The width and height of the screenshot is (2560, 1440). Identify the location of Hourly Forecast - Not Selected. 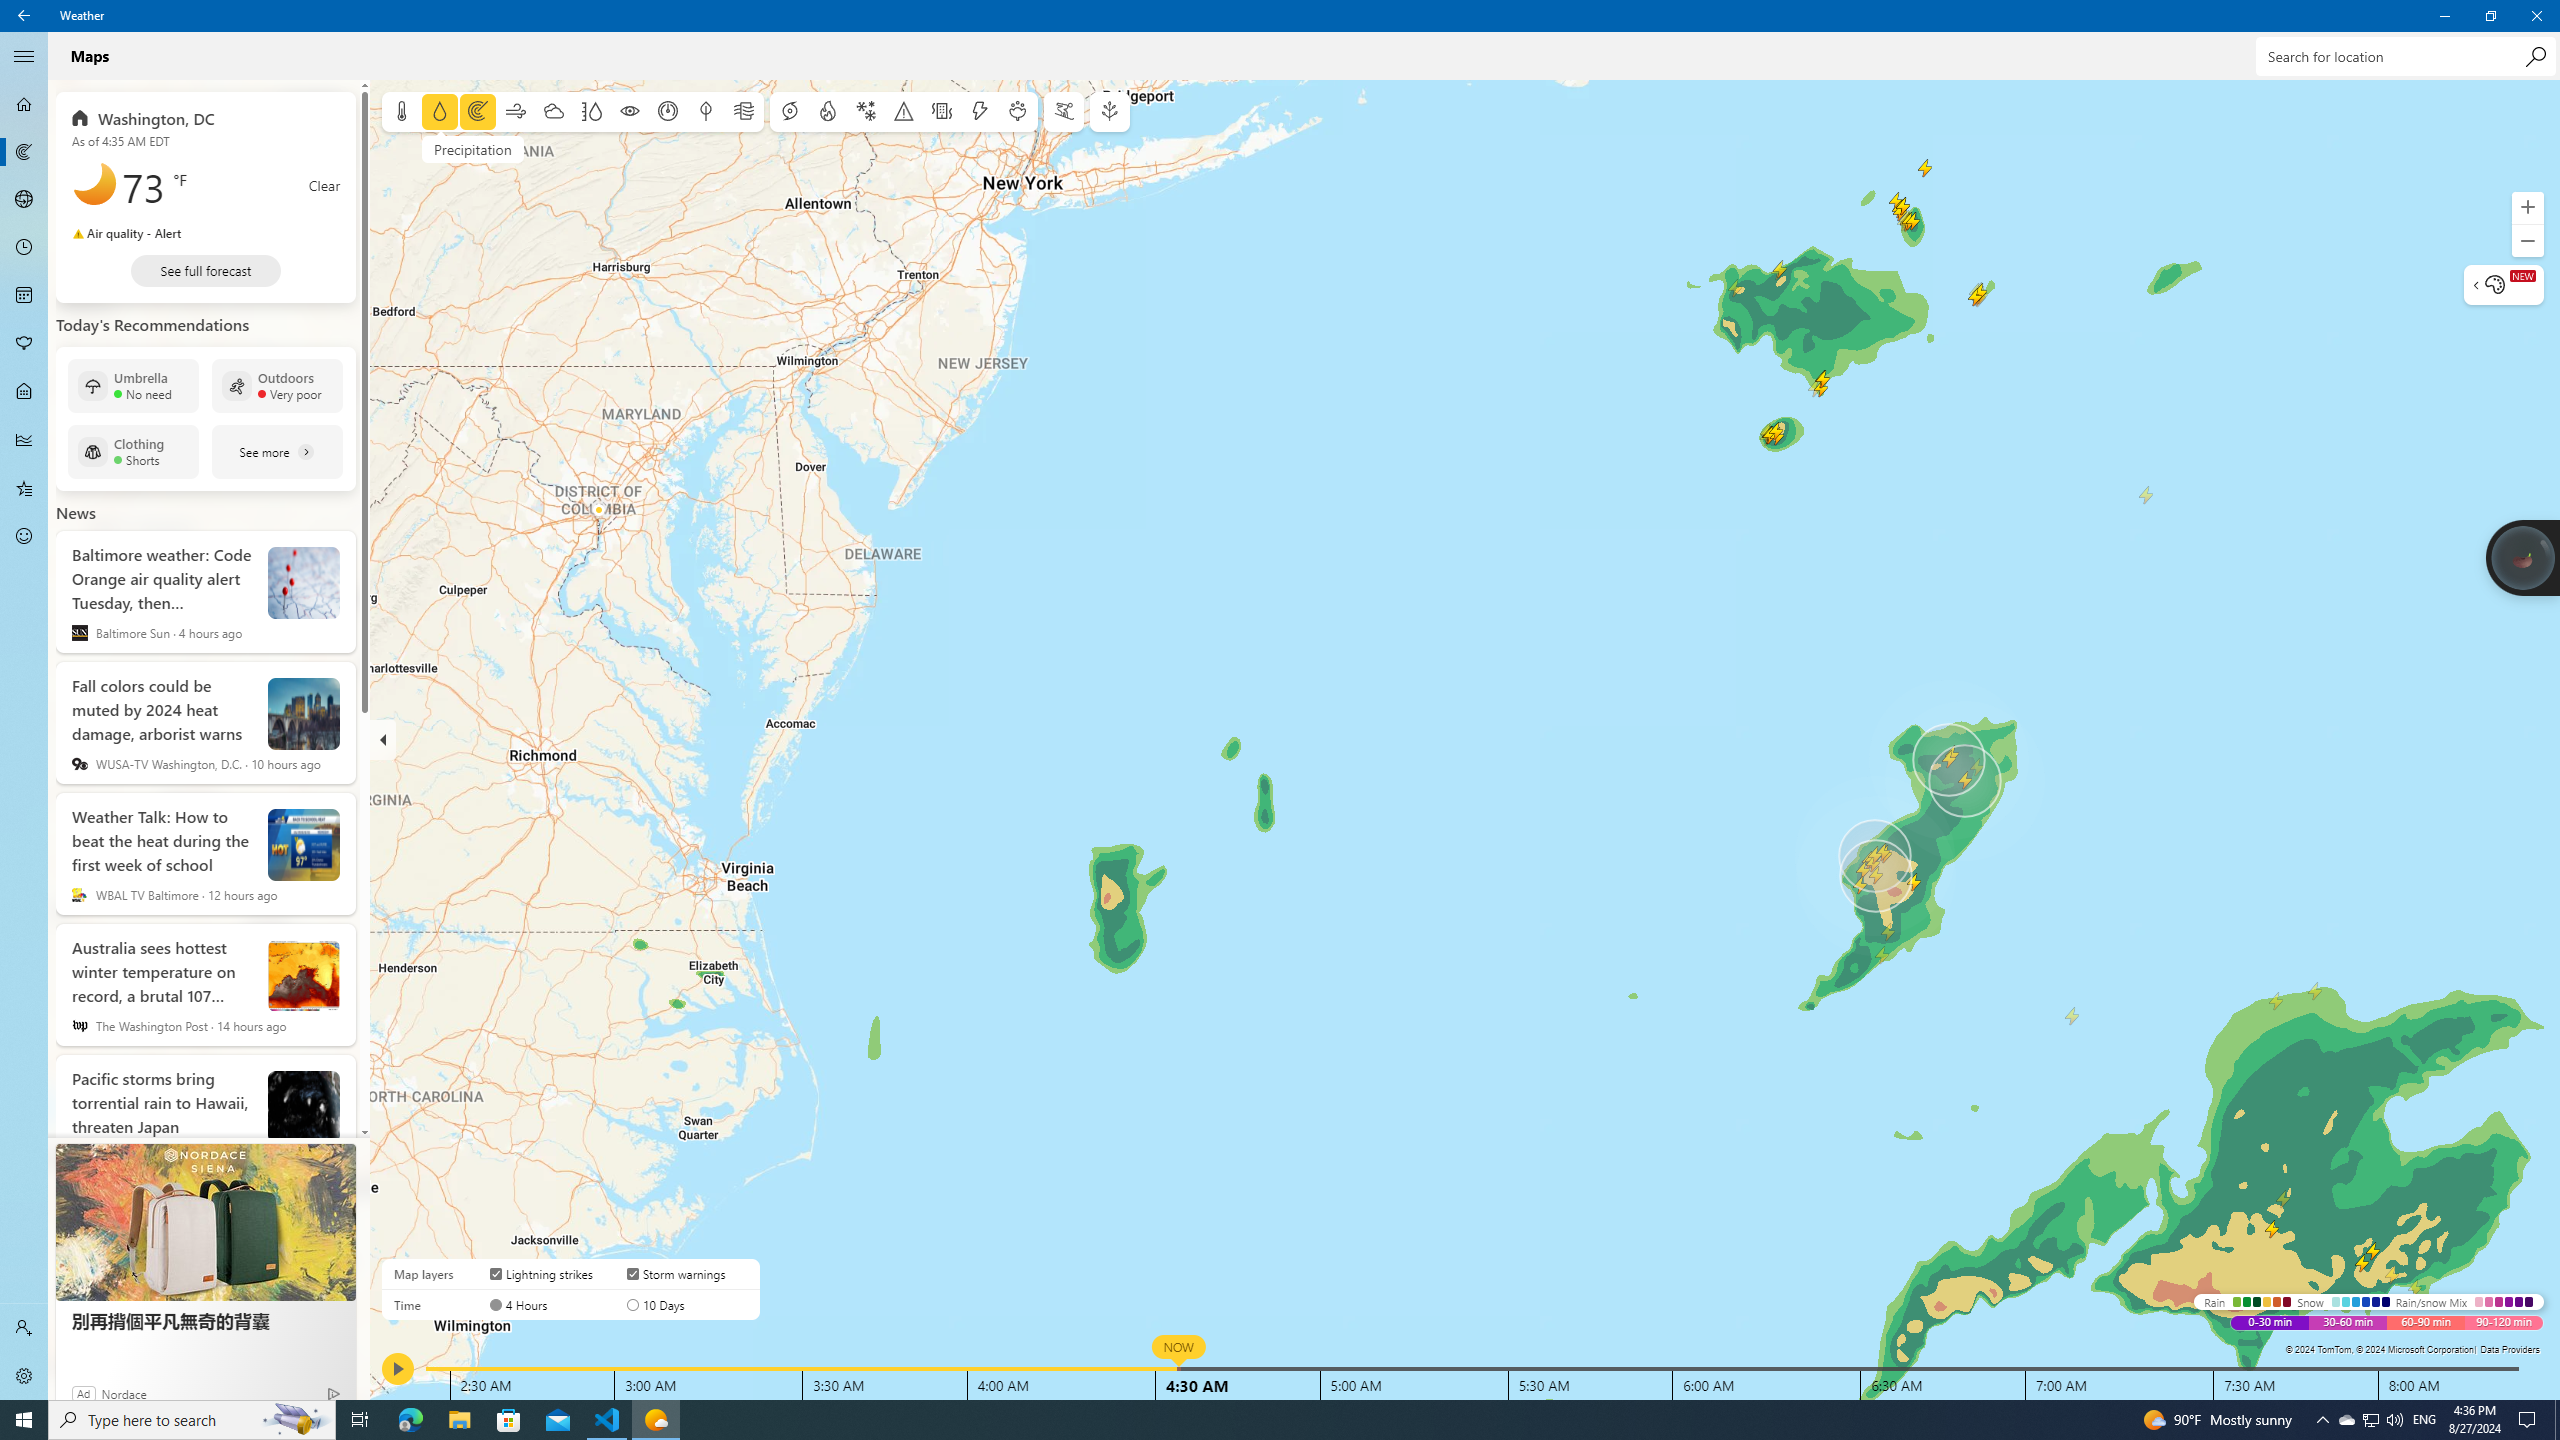
(24, 488).